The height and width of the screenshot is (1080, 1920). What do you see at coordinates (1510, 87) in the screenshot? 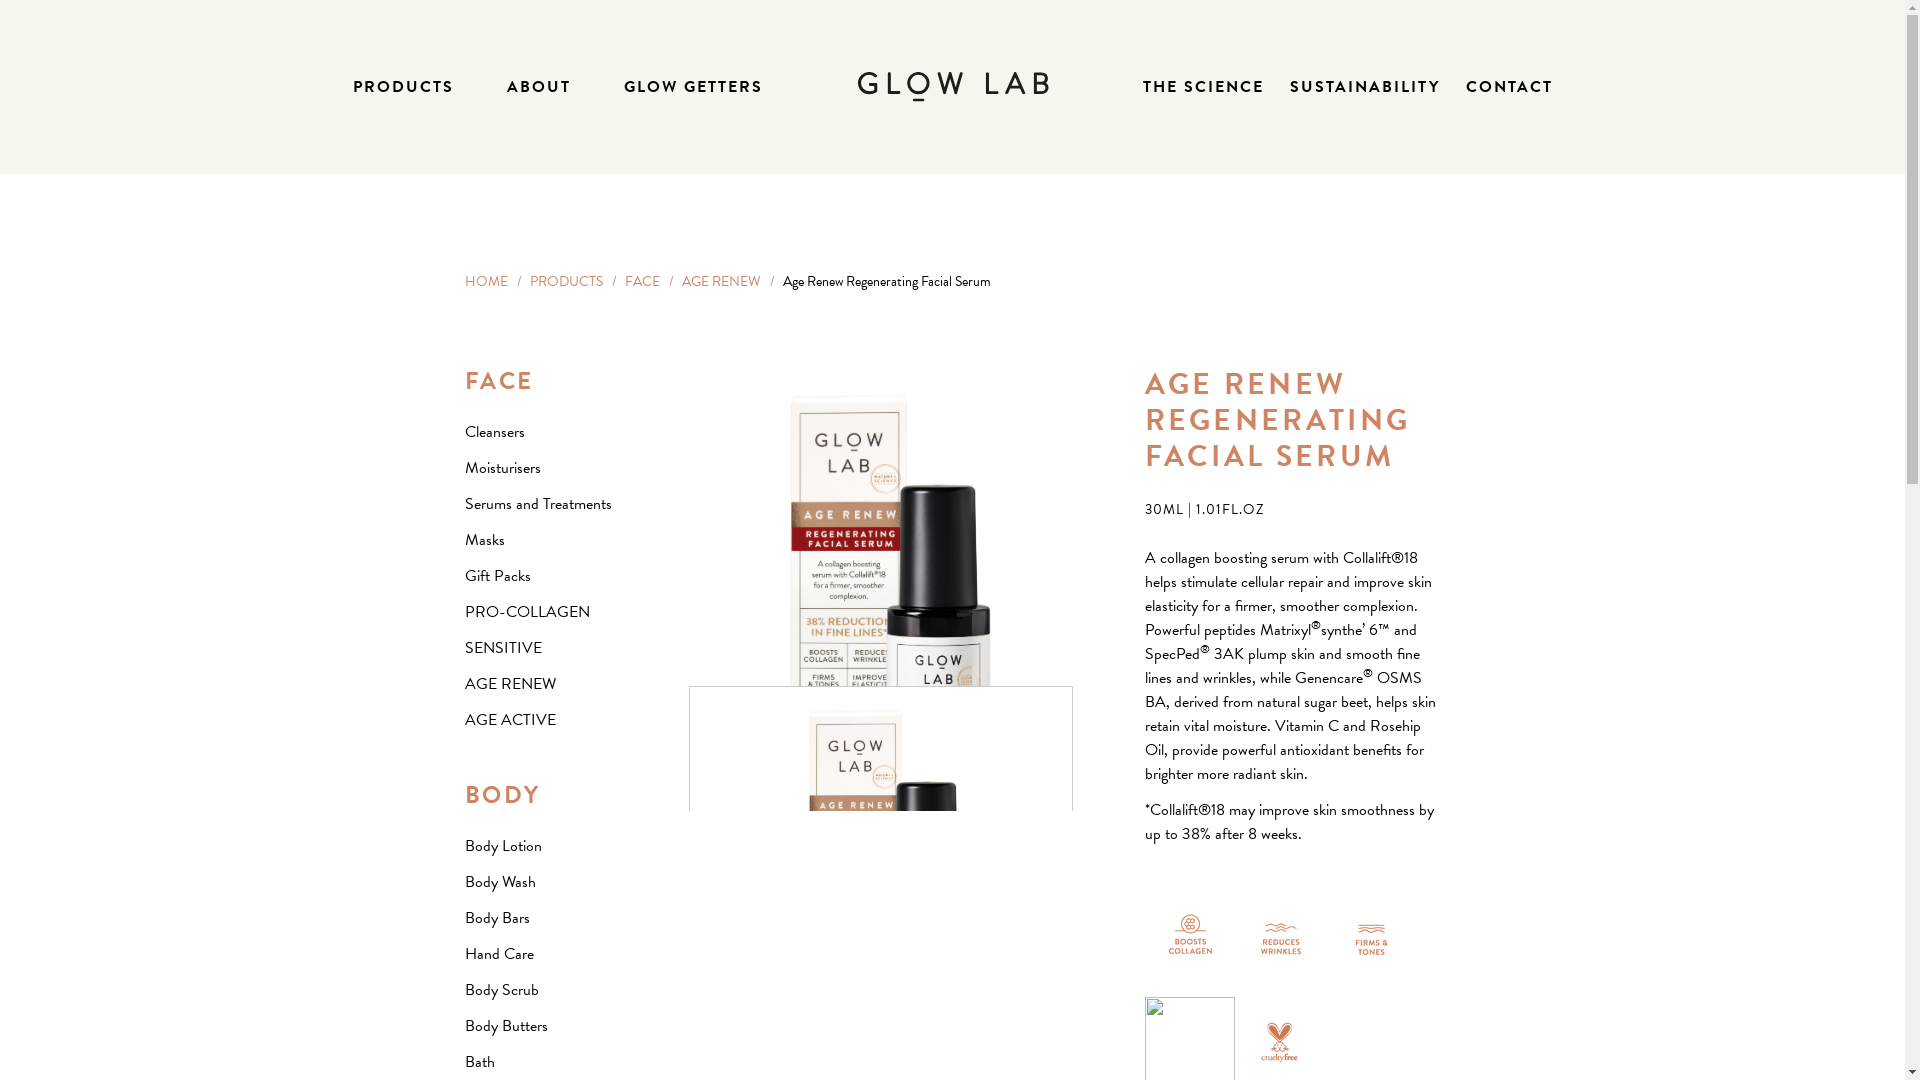
I see `CONTACT` at bounding box center [1510, 87].